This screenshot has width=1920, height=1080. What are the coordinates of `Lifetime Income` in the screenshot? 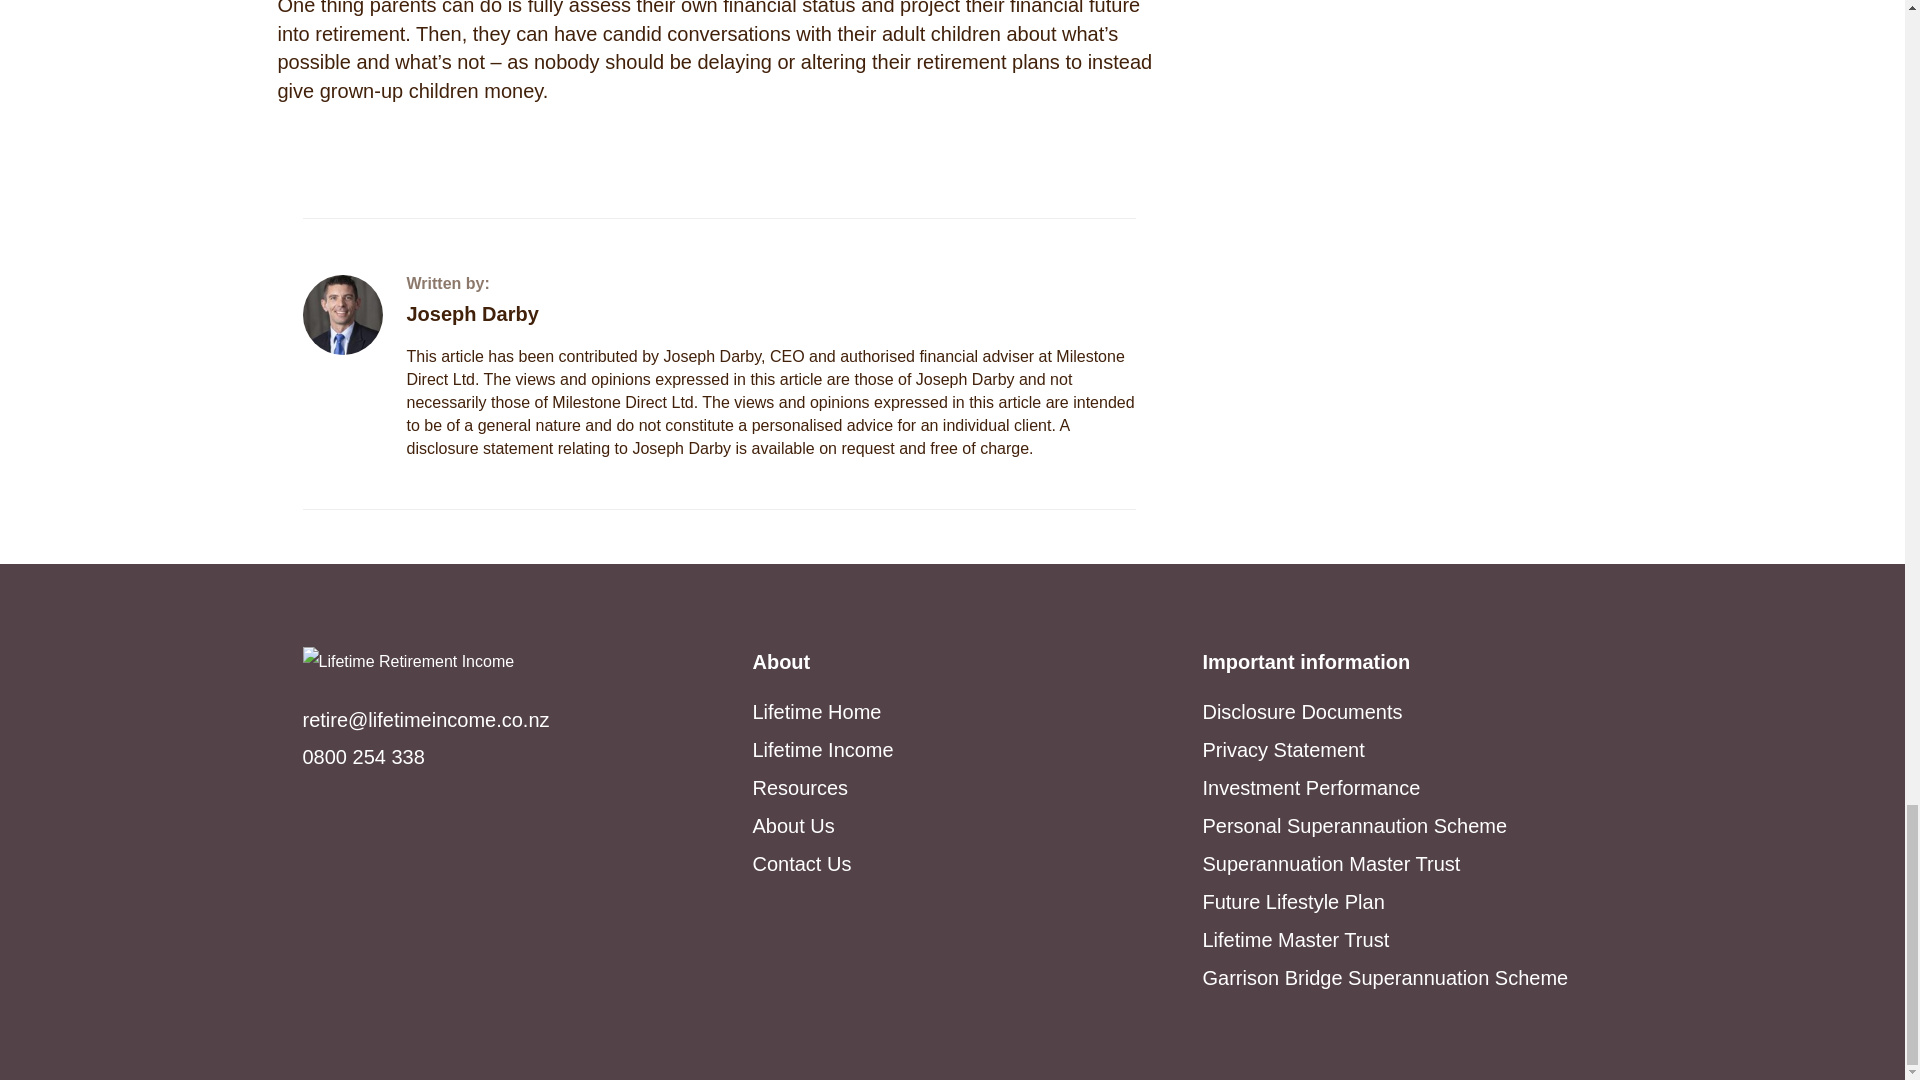 It's located at (822, 750).